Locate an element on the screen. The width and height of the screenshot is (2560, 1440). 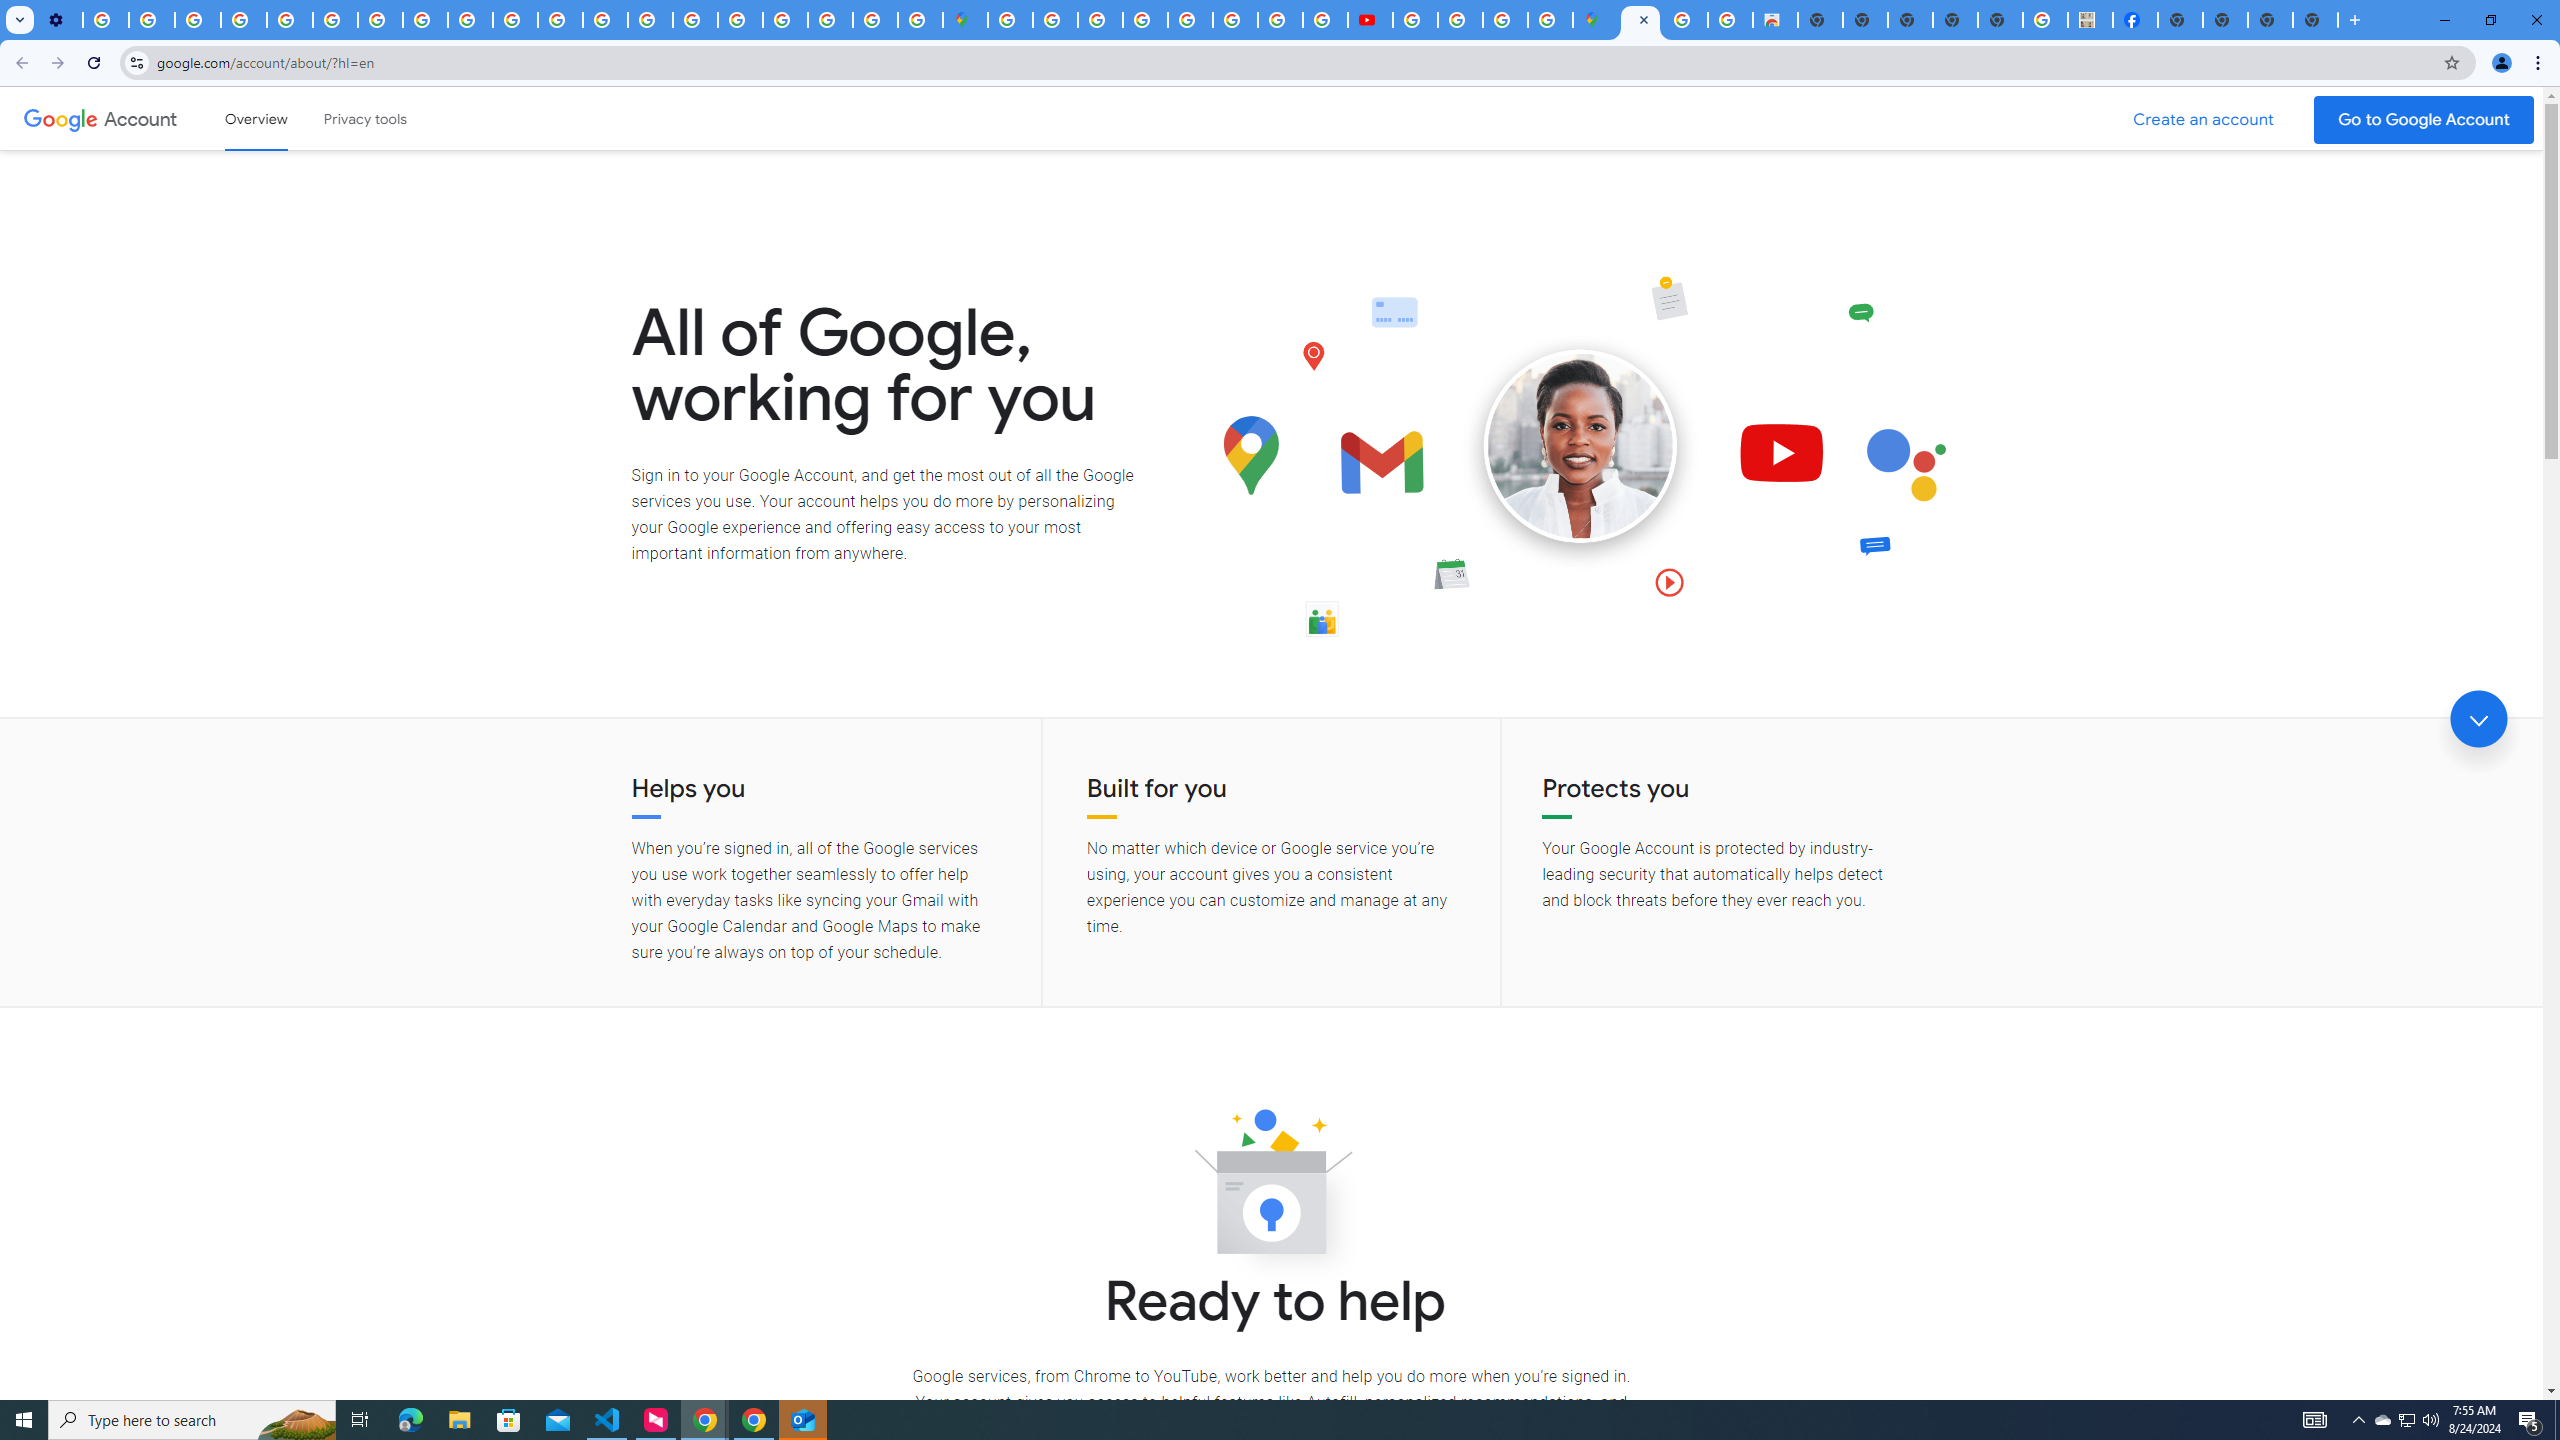
MILEY CYRUS. is located at coordinates (2090, 20).